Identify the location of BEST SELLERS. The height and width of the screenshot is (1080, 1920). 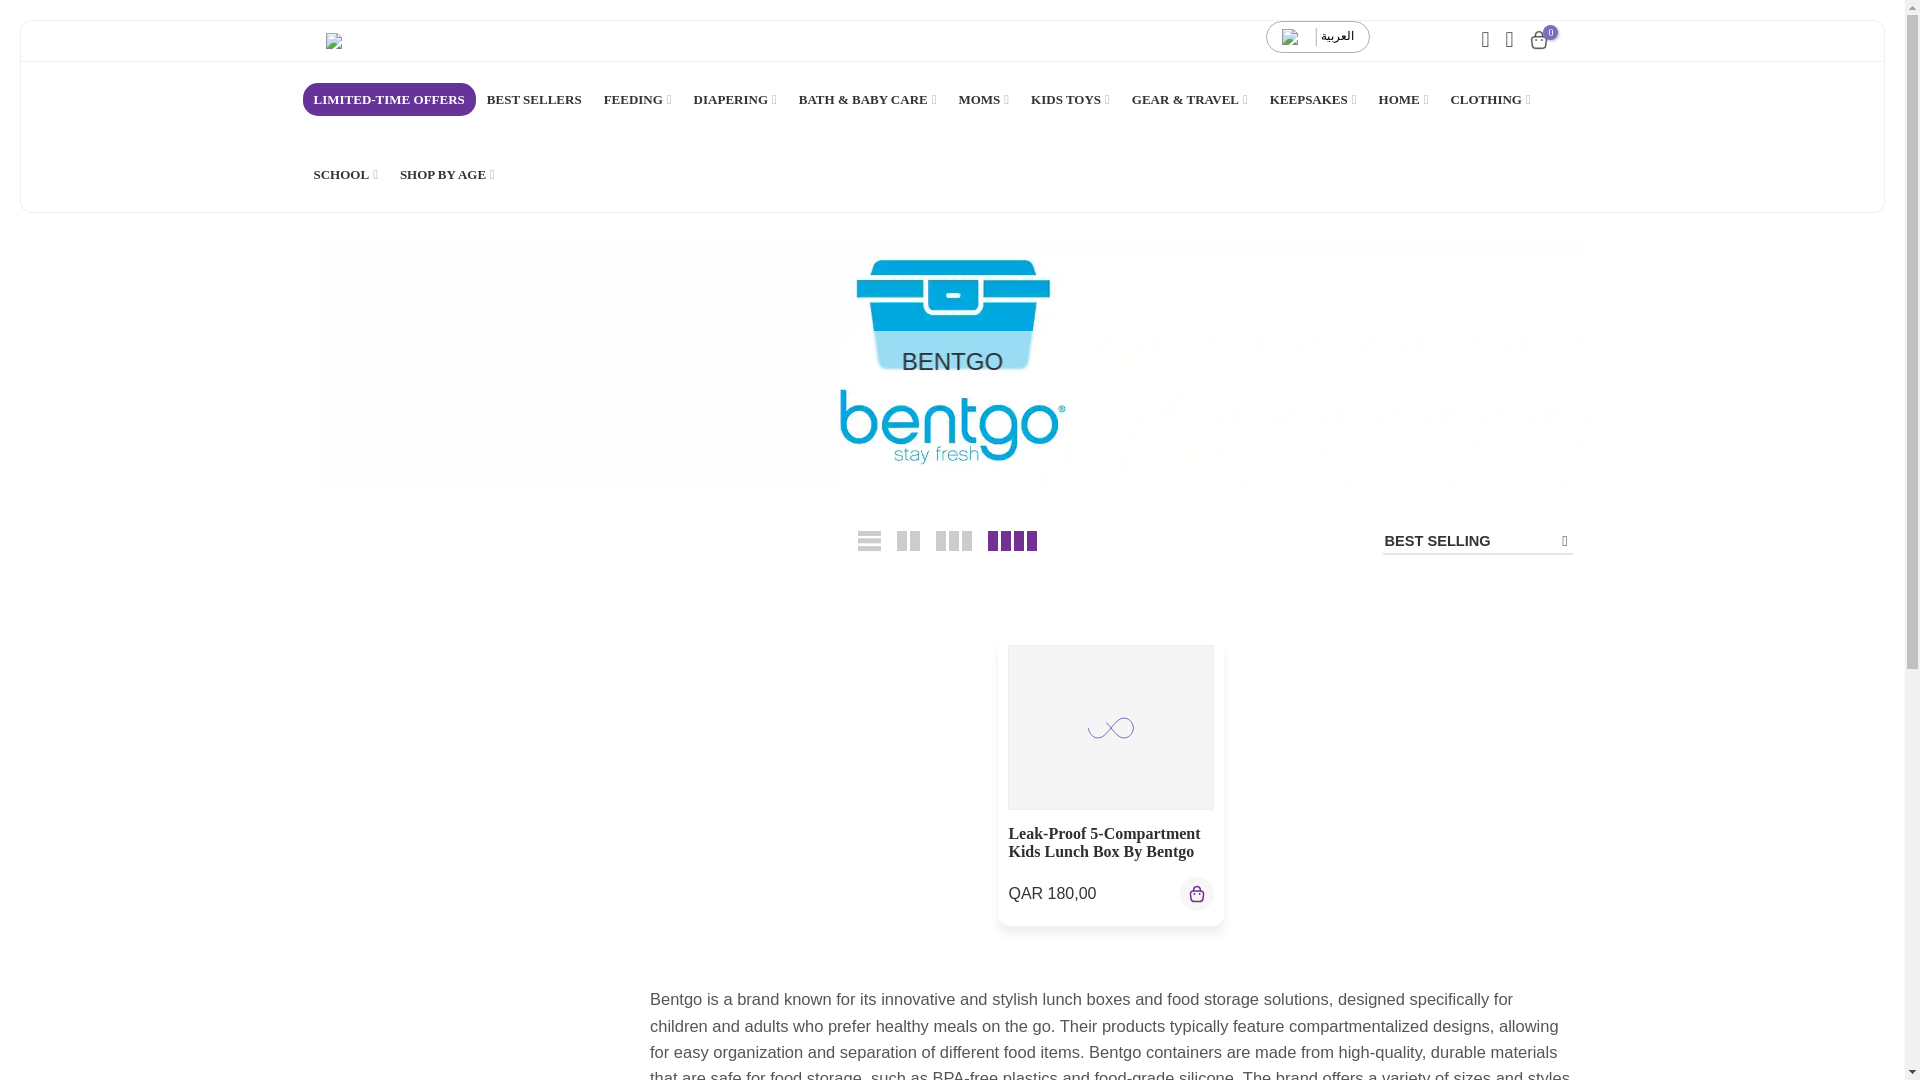
(534, 99).